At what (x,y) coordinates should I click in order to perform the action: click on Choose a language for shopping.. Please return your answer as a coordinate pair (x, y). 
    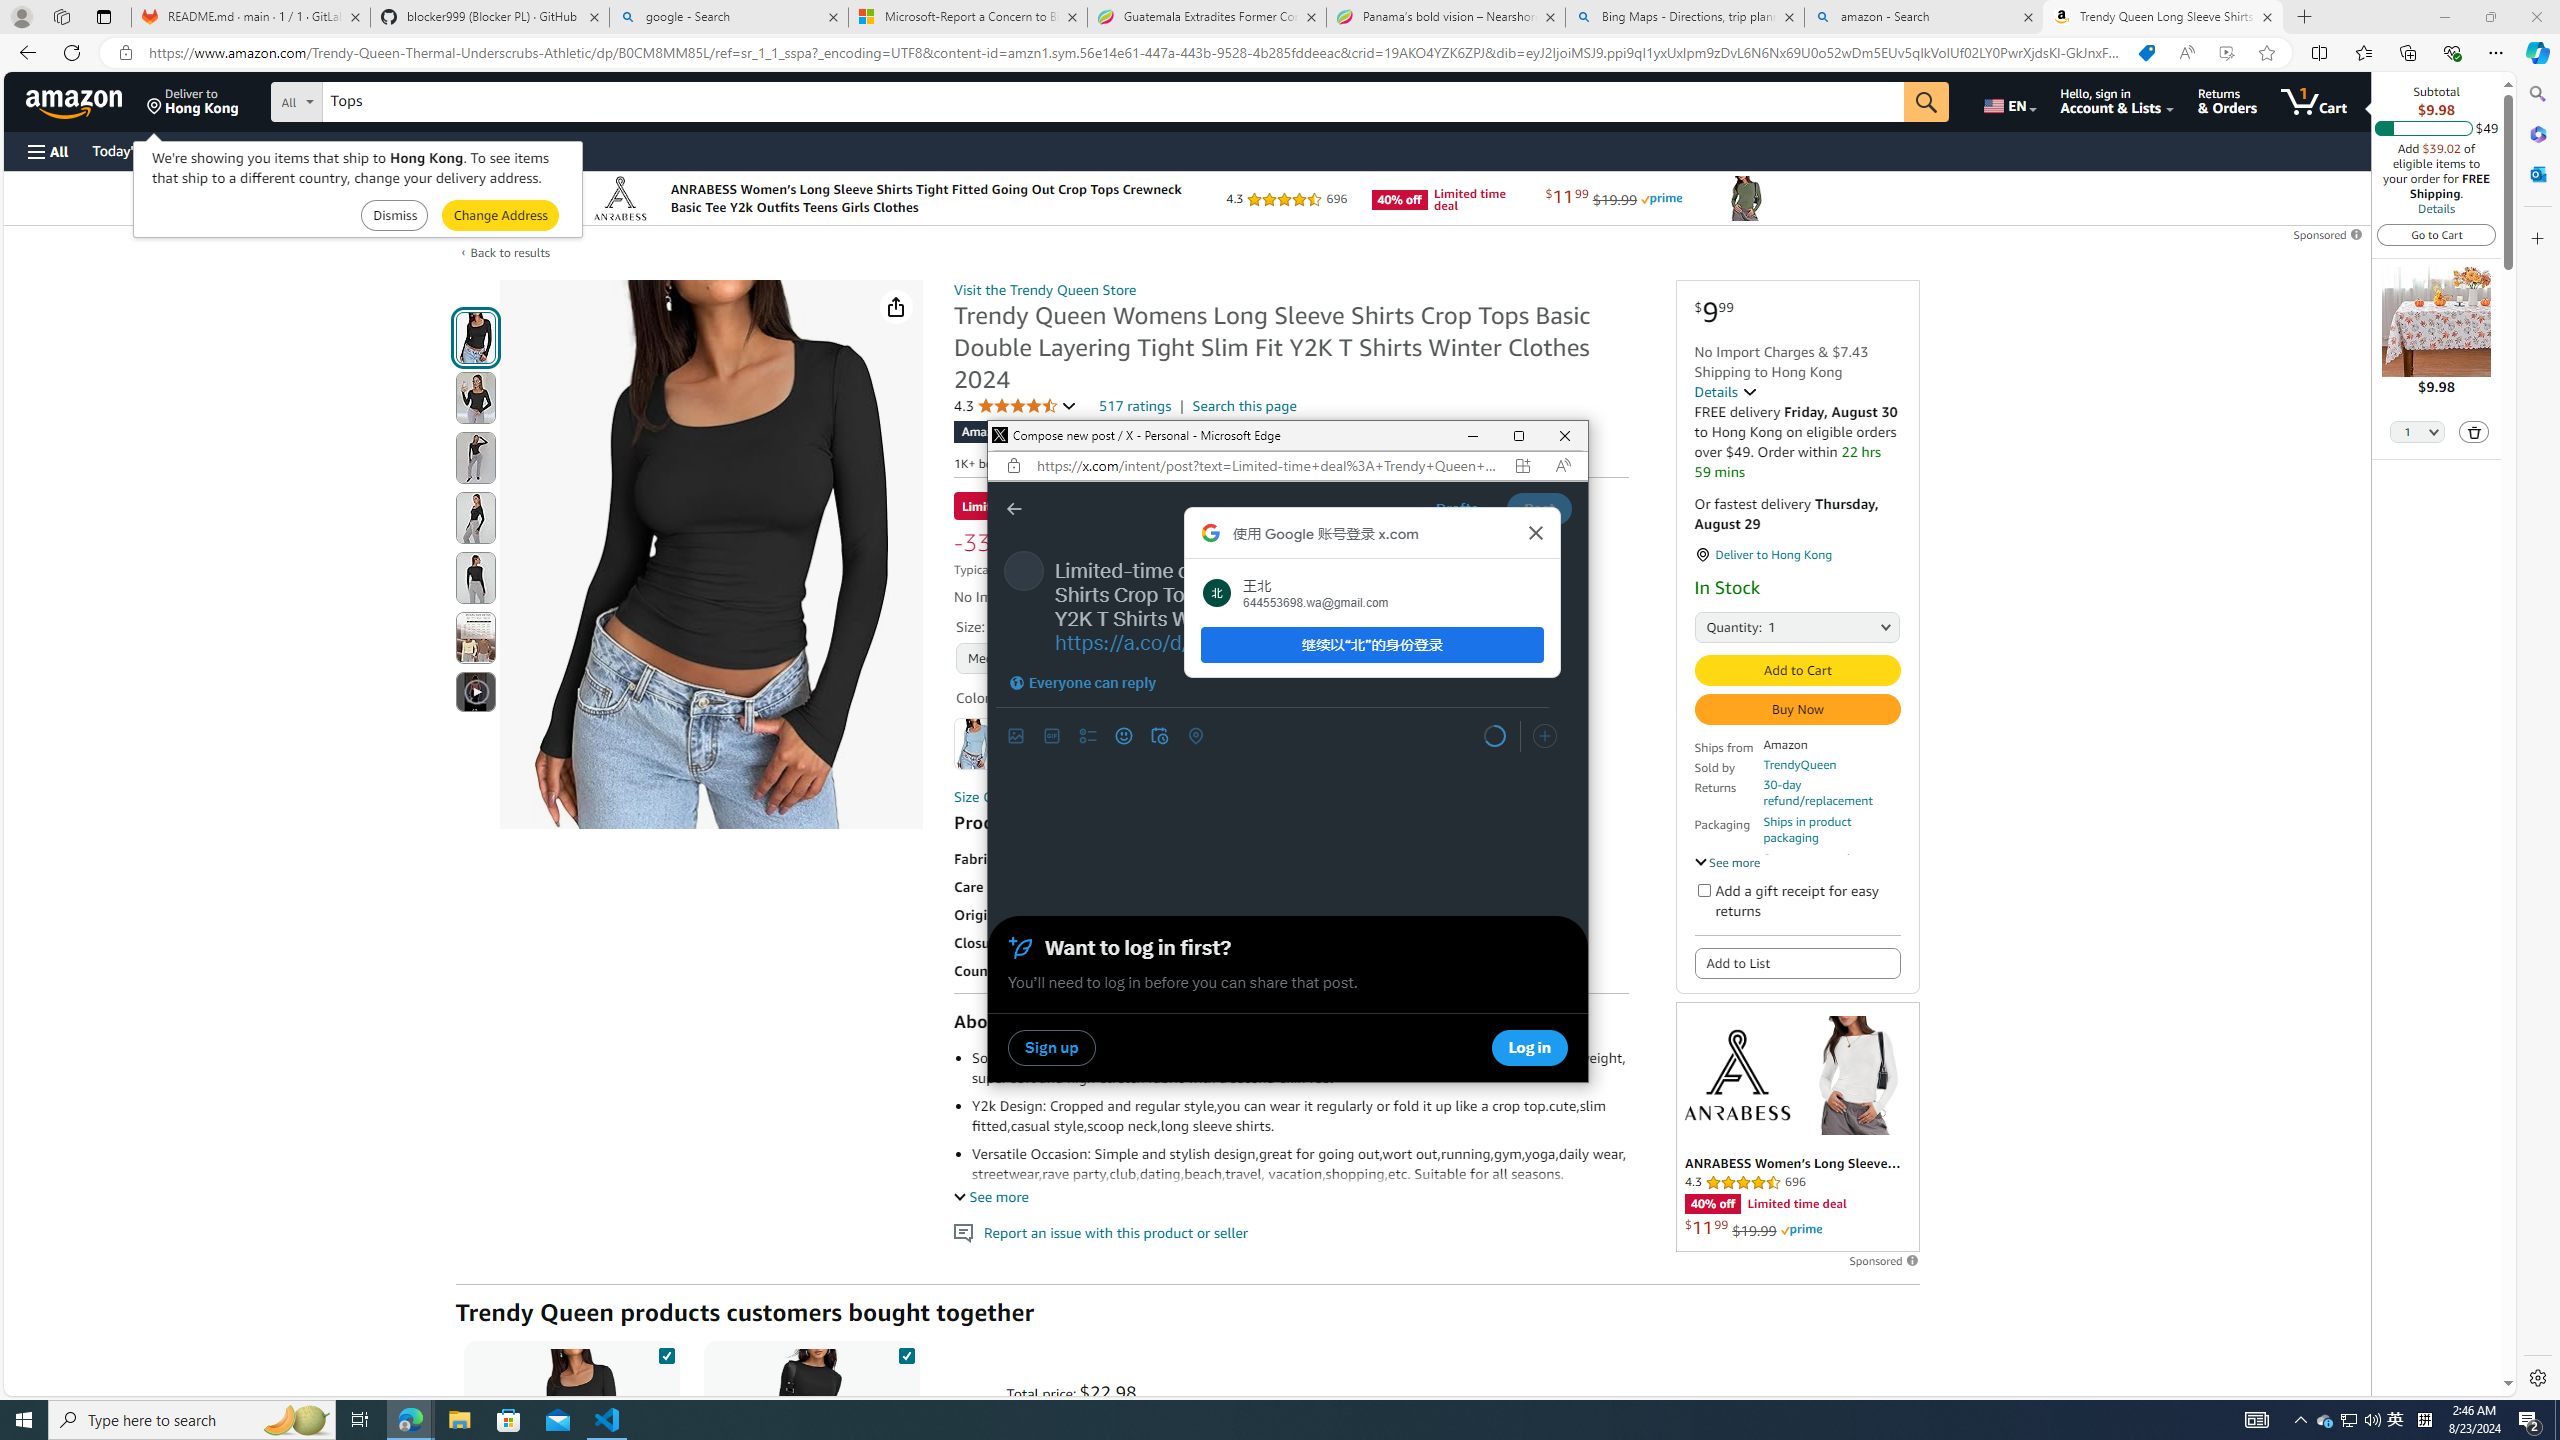
    Looking at the image, I should click on (2008, 101).